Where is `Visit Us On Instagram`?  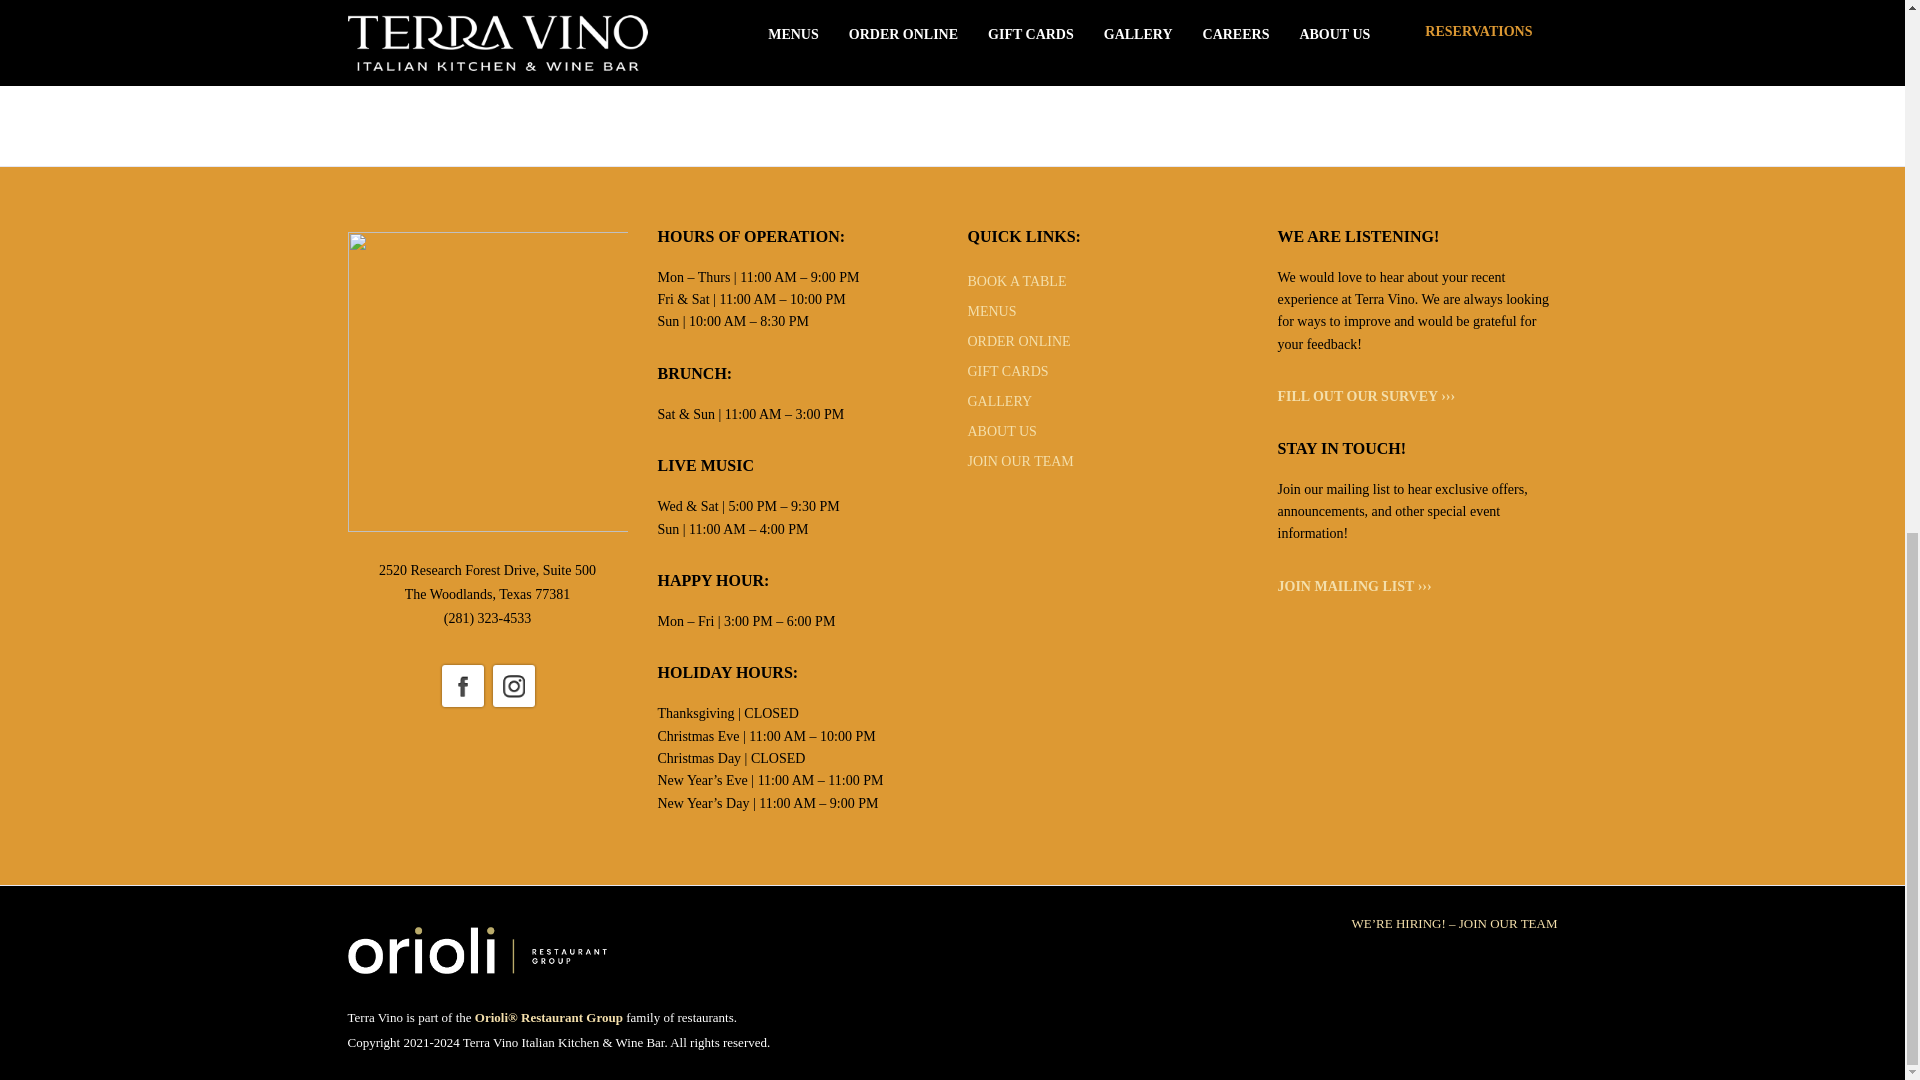
Visit Us On Instagram is located at coordinates (513, 684).